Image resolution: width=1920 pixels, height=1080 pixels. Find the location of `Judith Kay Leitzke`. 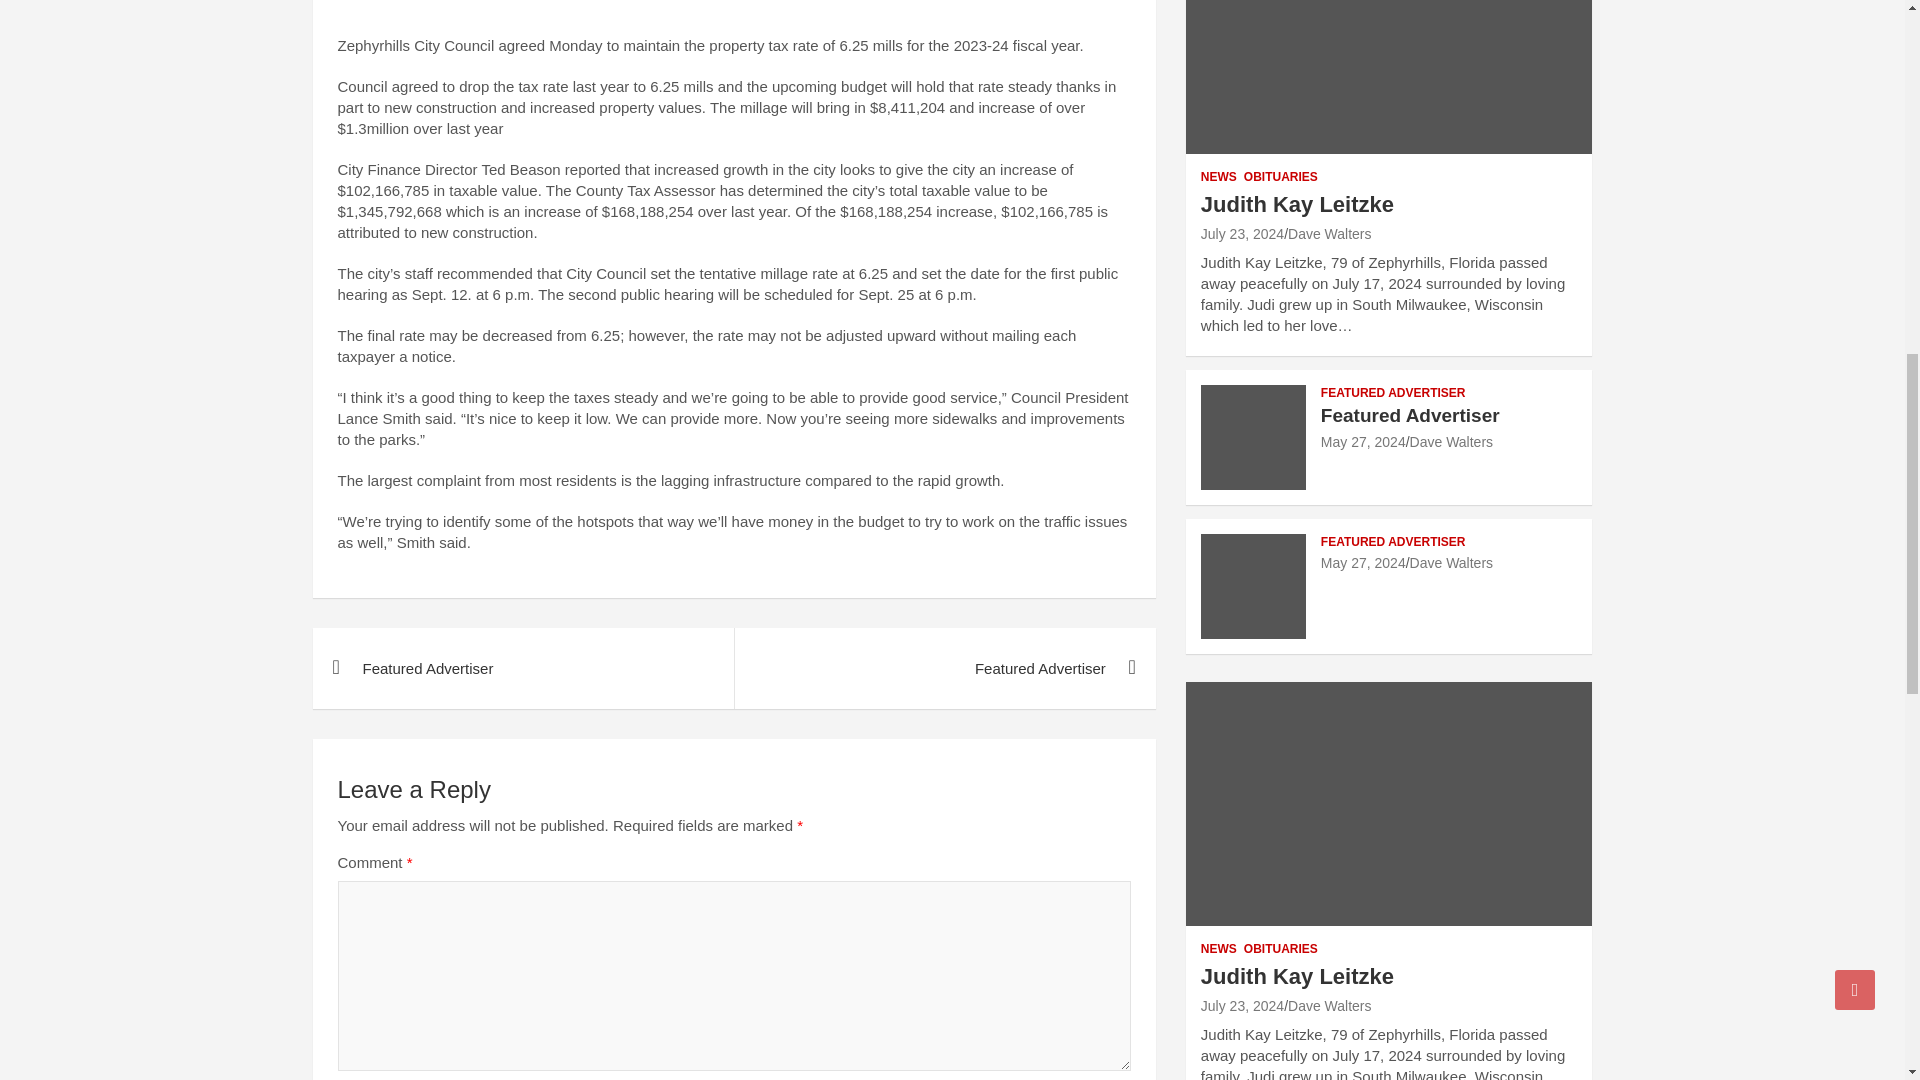

Judith Kay Leitzke is located at coordinates (1242, 1006).